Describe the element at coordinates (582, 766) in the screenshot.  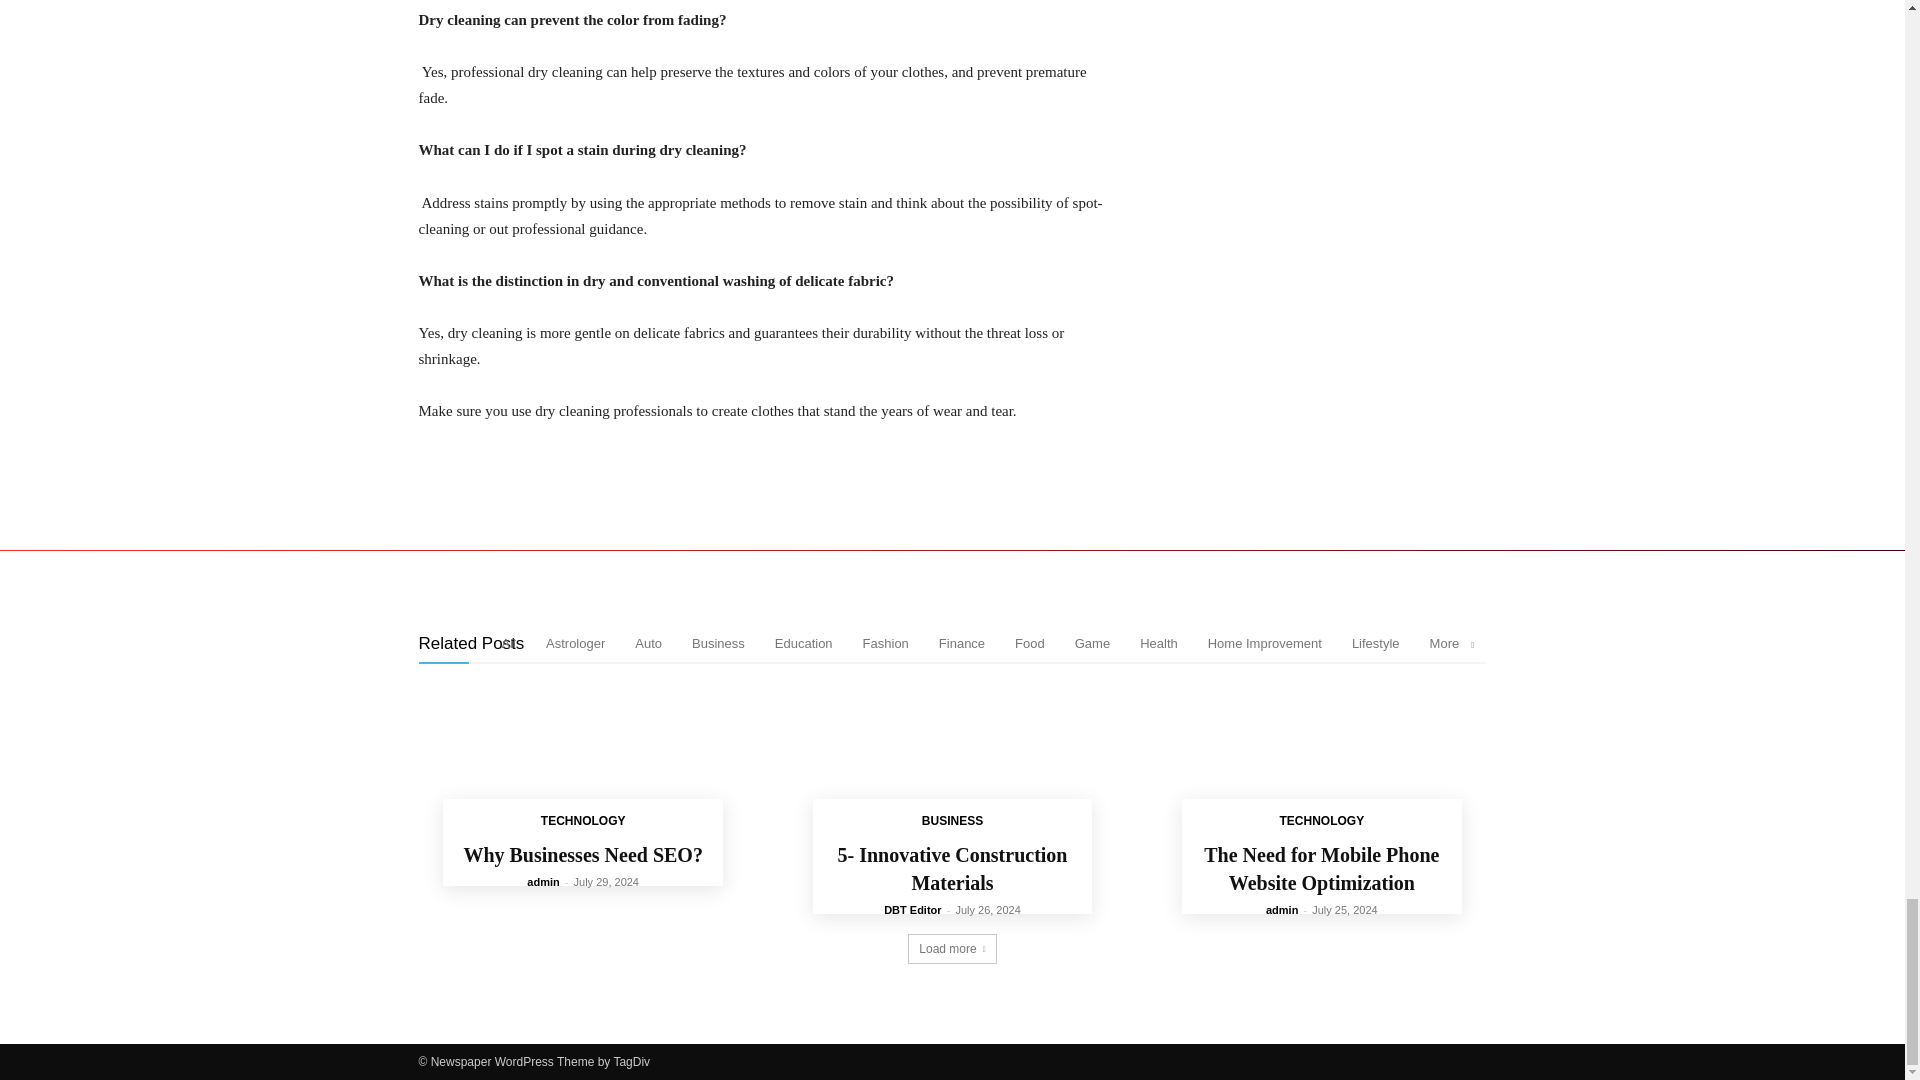
I see `Why Businesses Need SEO?` at that location.